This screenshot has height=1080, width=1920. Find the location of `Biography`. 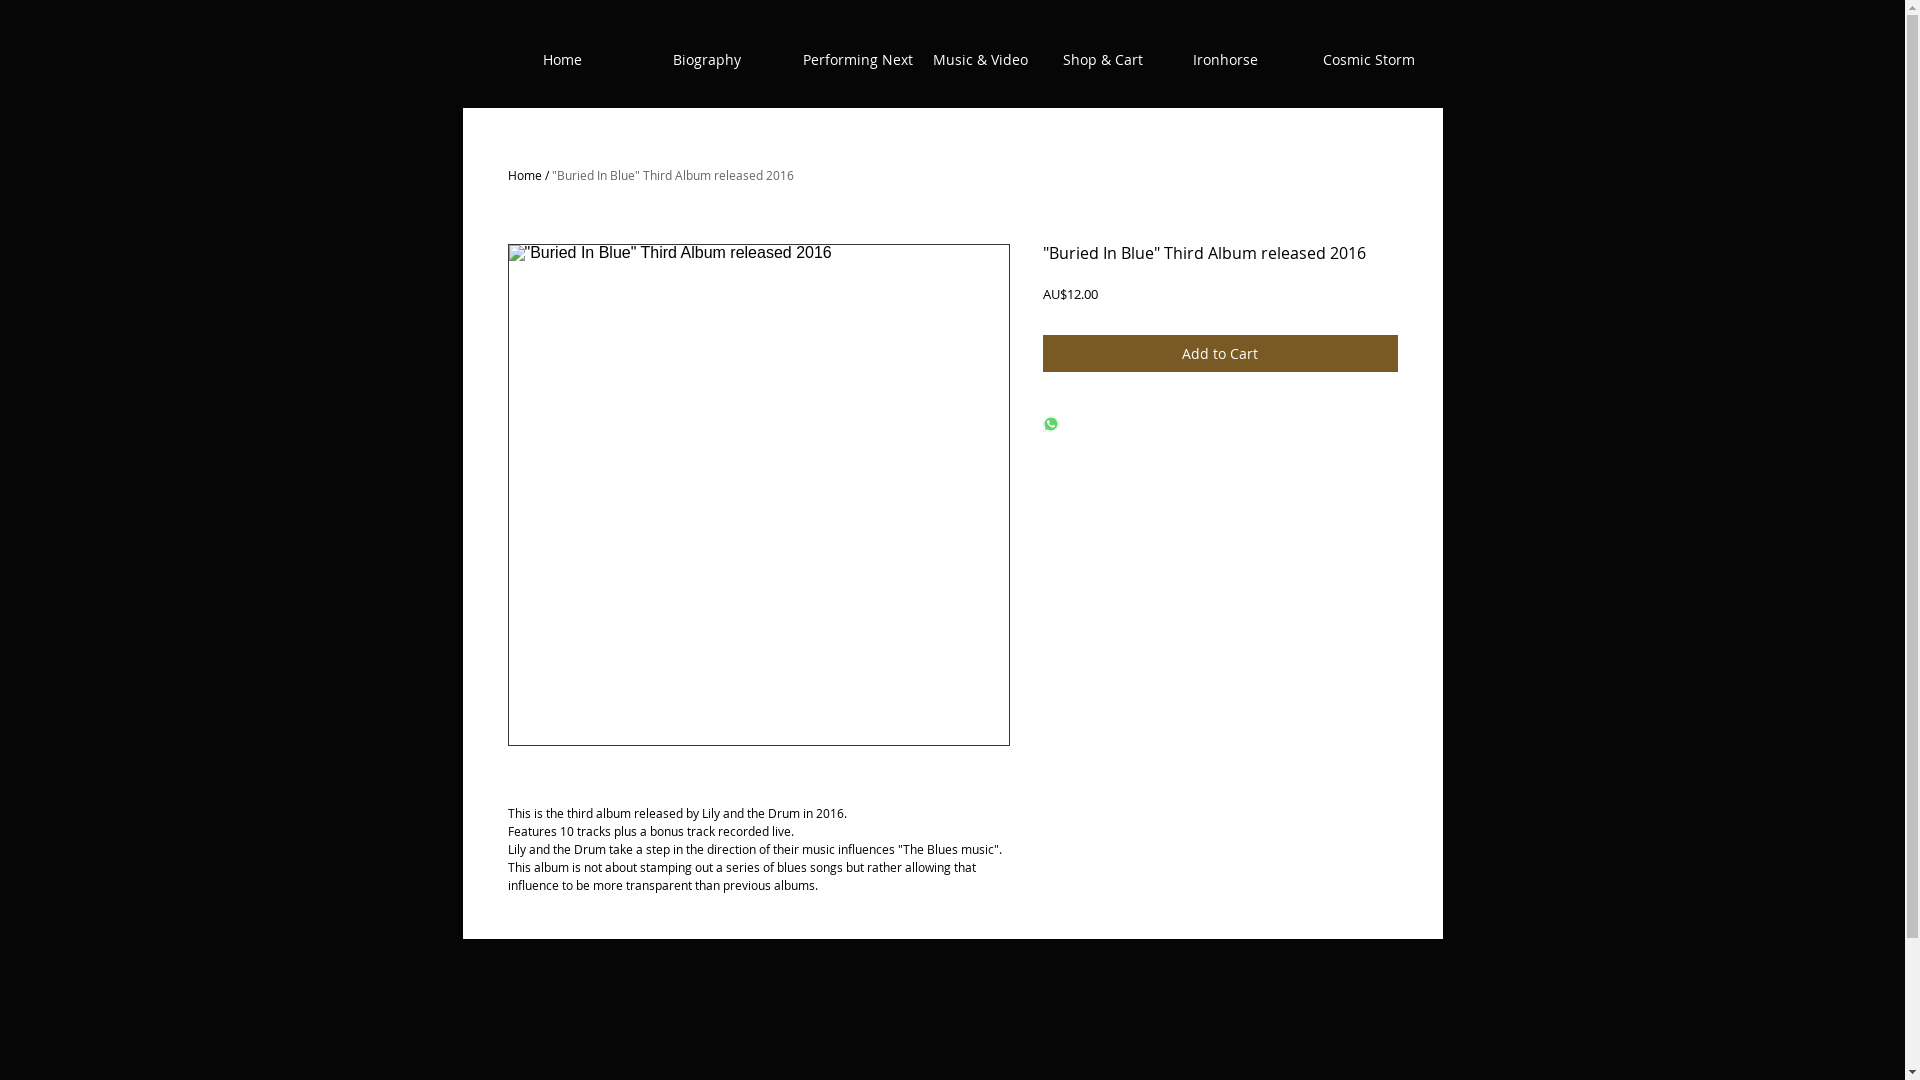

Biography is located at coordinates (727, 60).